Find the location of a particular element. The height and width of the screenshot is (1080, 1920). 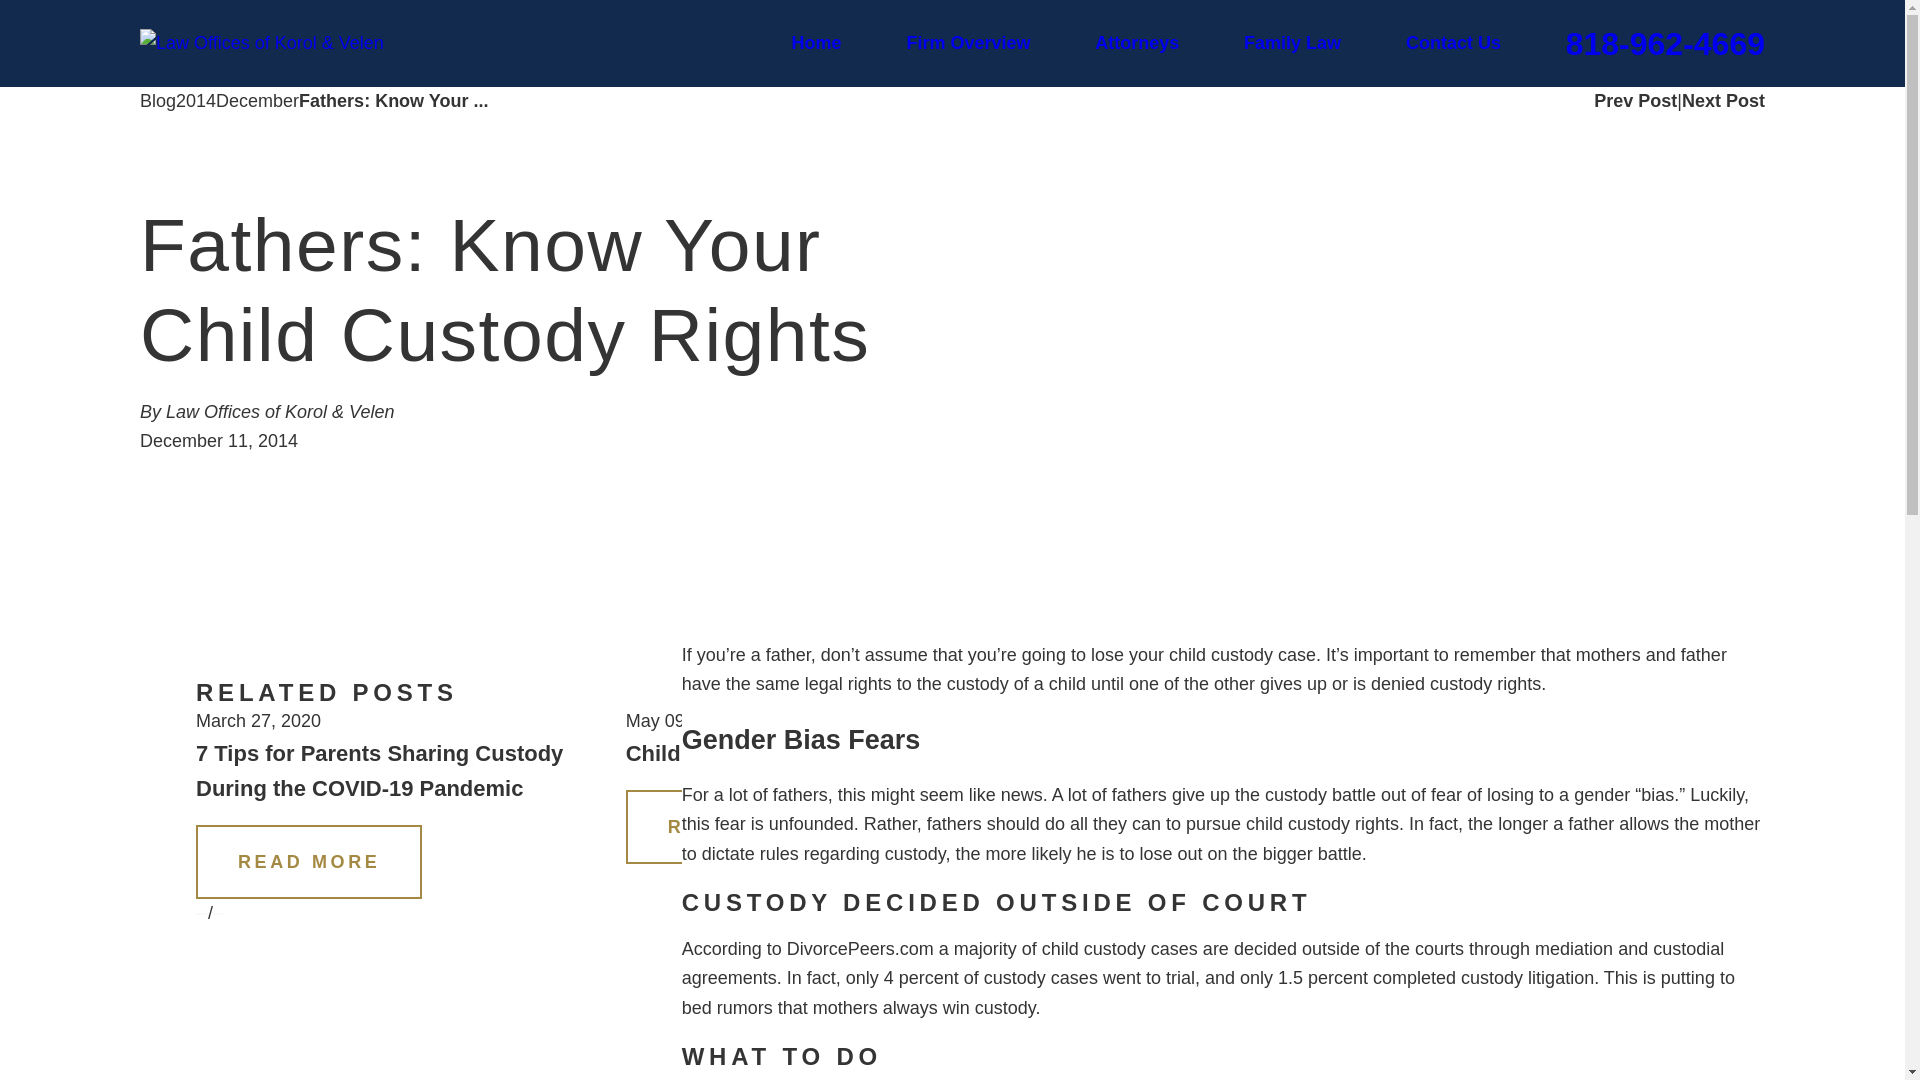

Blog is located at coordinates (158, 102).